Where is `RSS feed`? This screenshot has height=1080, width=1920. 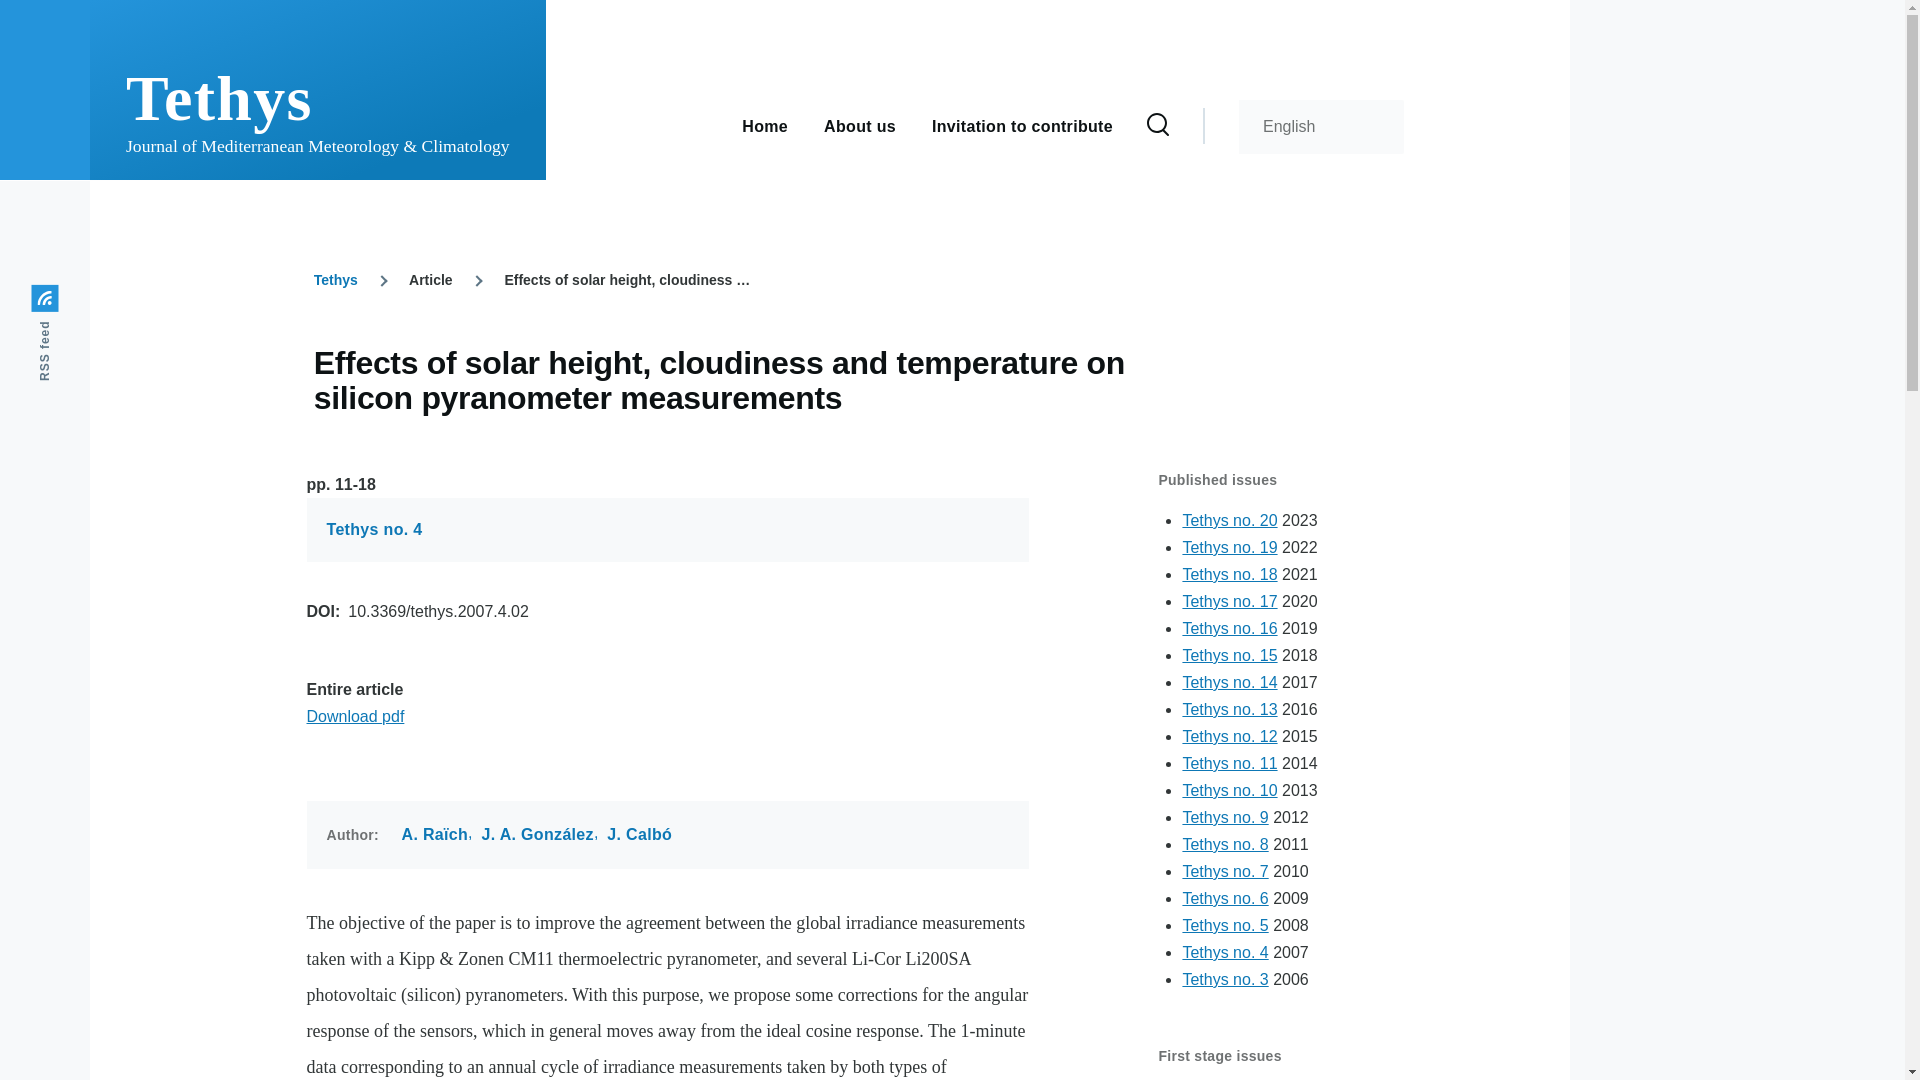 RSS feed is located at coordinates (80, 298).